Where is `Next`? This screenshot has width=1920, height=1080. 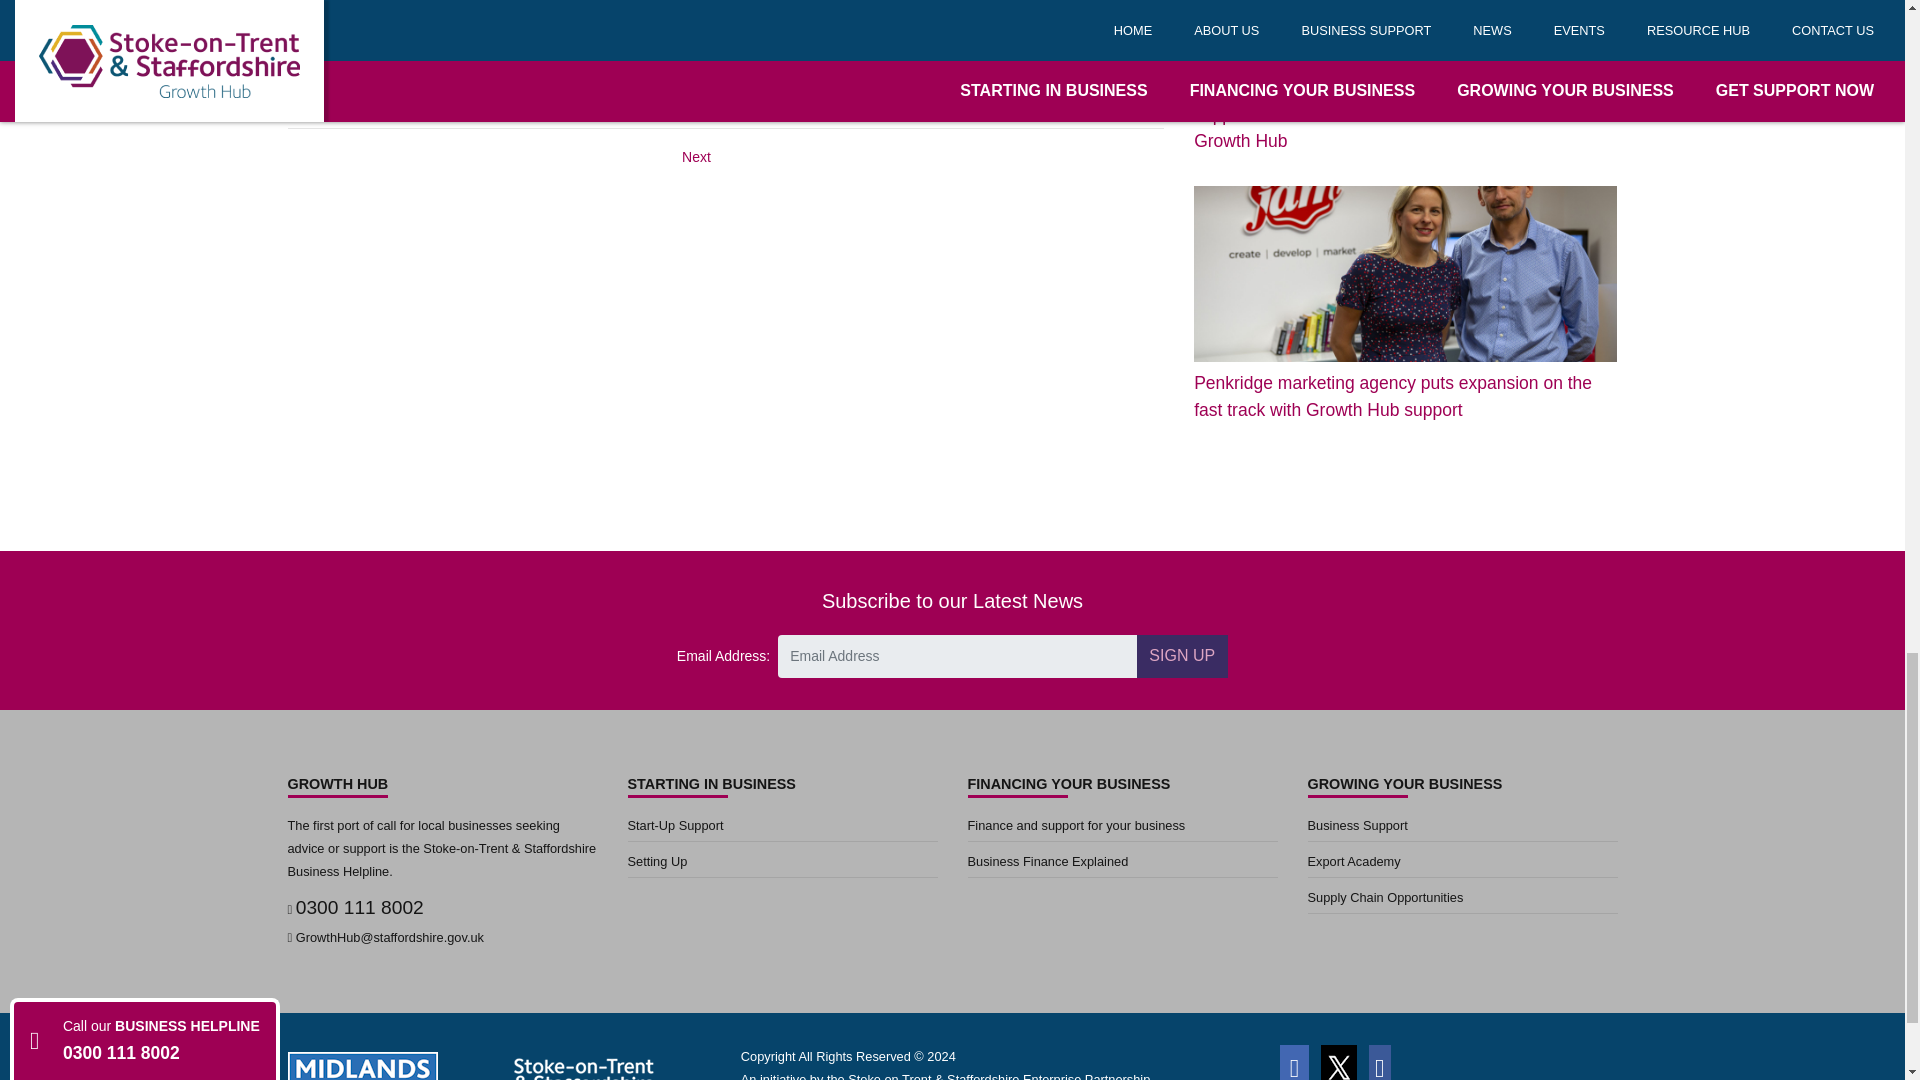
Next is located at coordinates (696, 157).